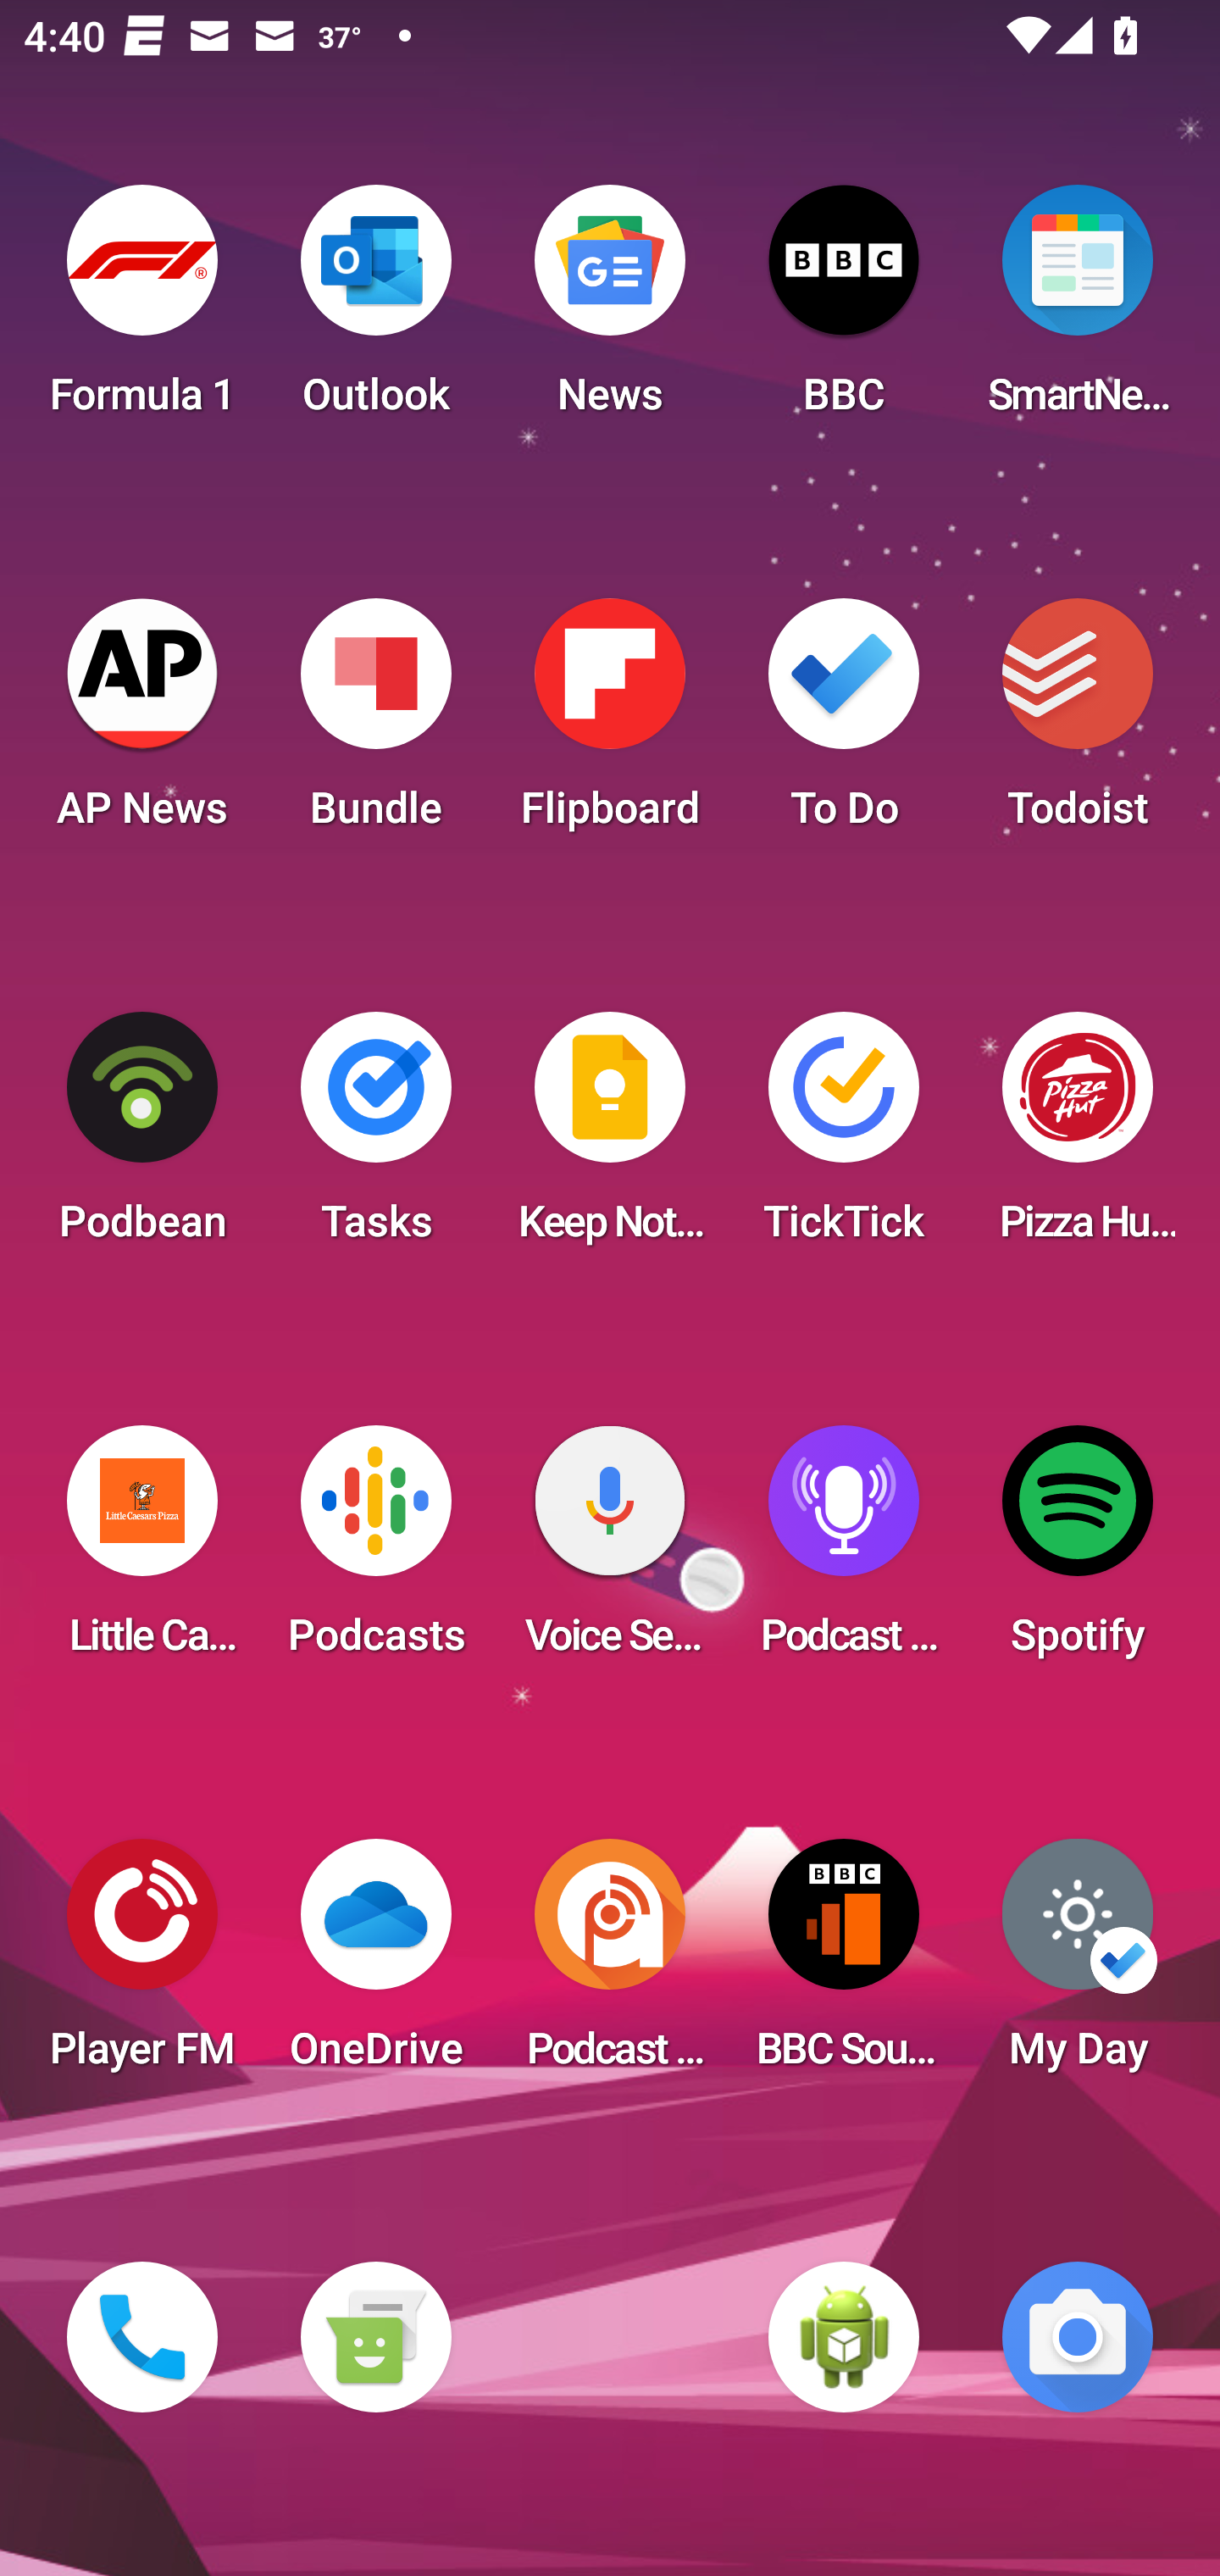 The height and width of the screenshot is (2576, 1220). Describe the element at coordinates (142, 1964) in the screenshot. I see `Player FM` at that location.